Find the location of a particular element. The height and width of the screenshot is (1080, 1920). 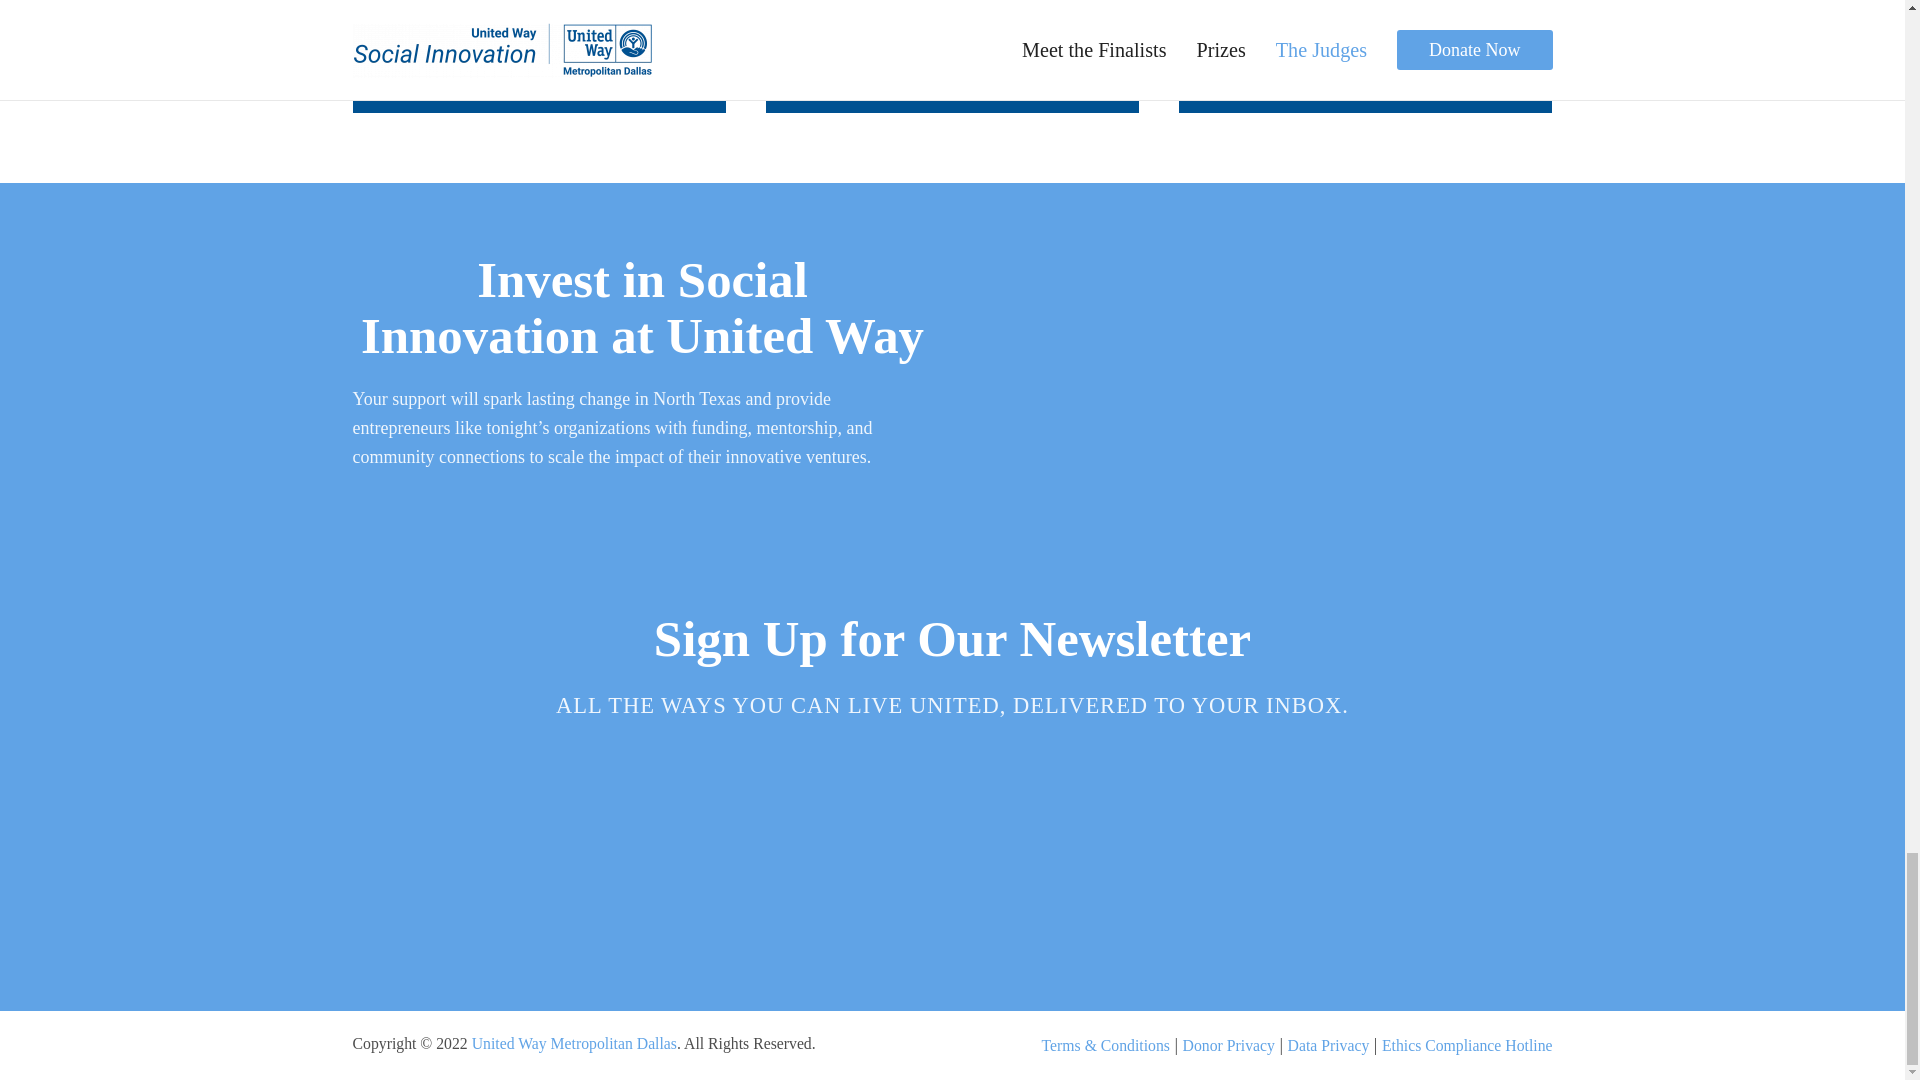

Donor Privacy is located at coordinates (1228, 1045).